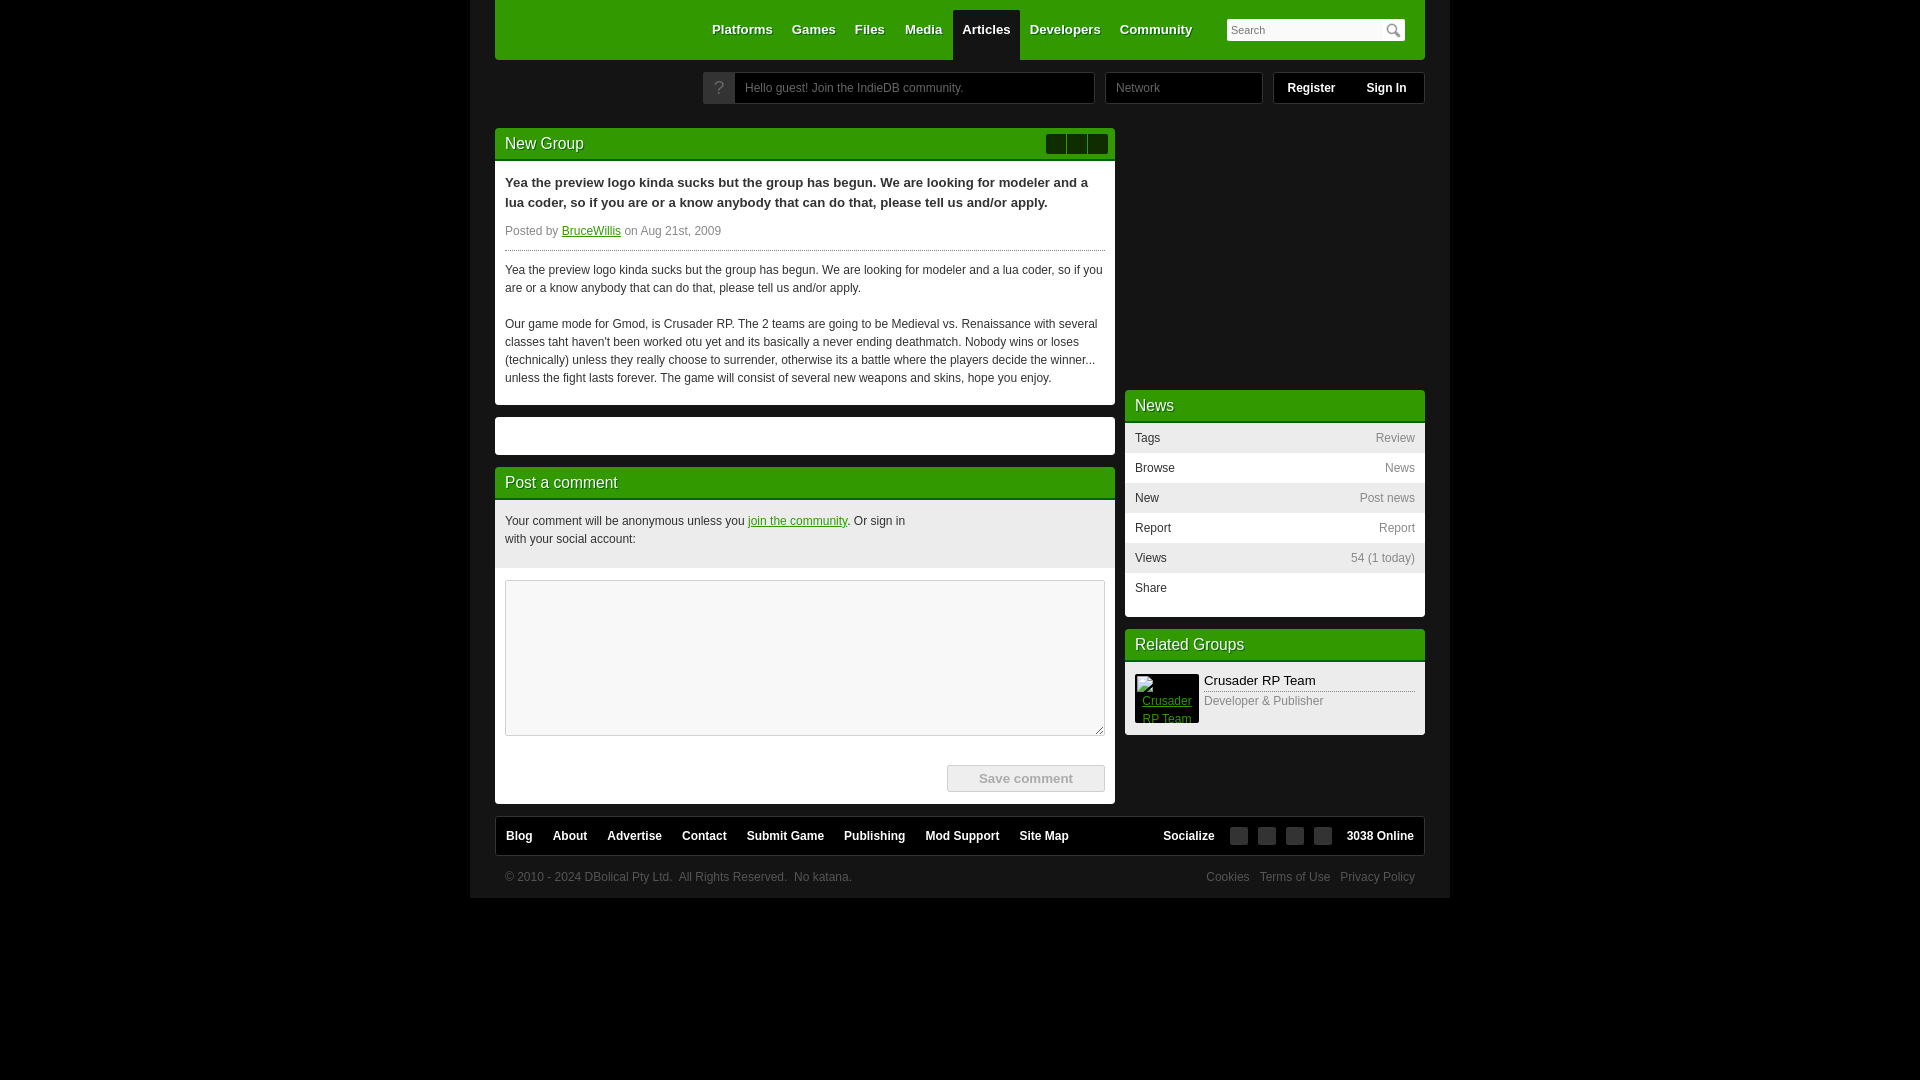 Image resolution: width=1920 pixels, height=1080 pixels. What do you see at coordinates (576, 93) in the screenshot?
I see `Home` at bounding box center [576, 93].